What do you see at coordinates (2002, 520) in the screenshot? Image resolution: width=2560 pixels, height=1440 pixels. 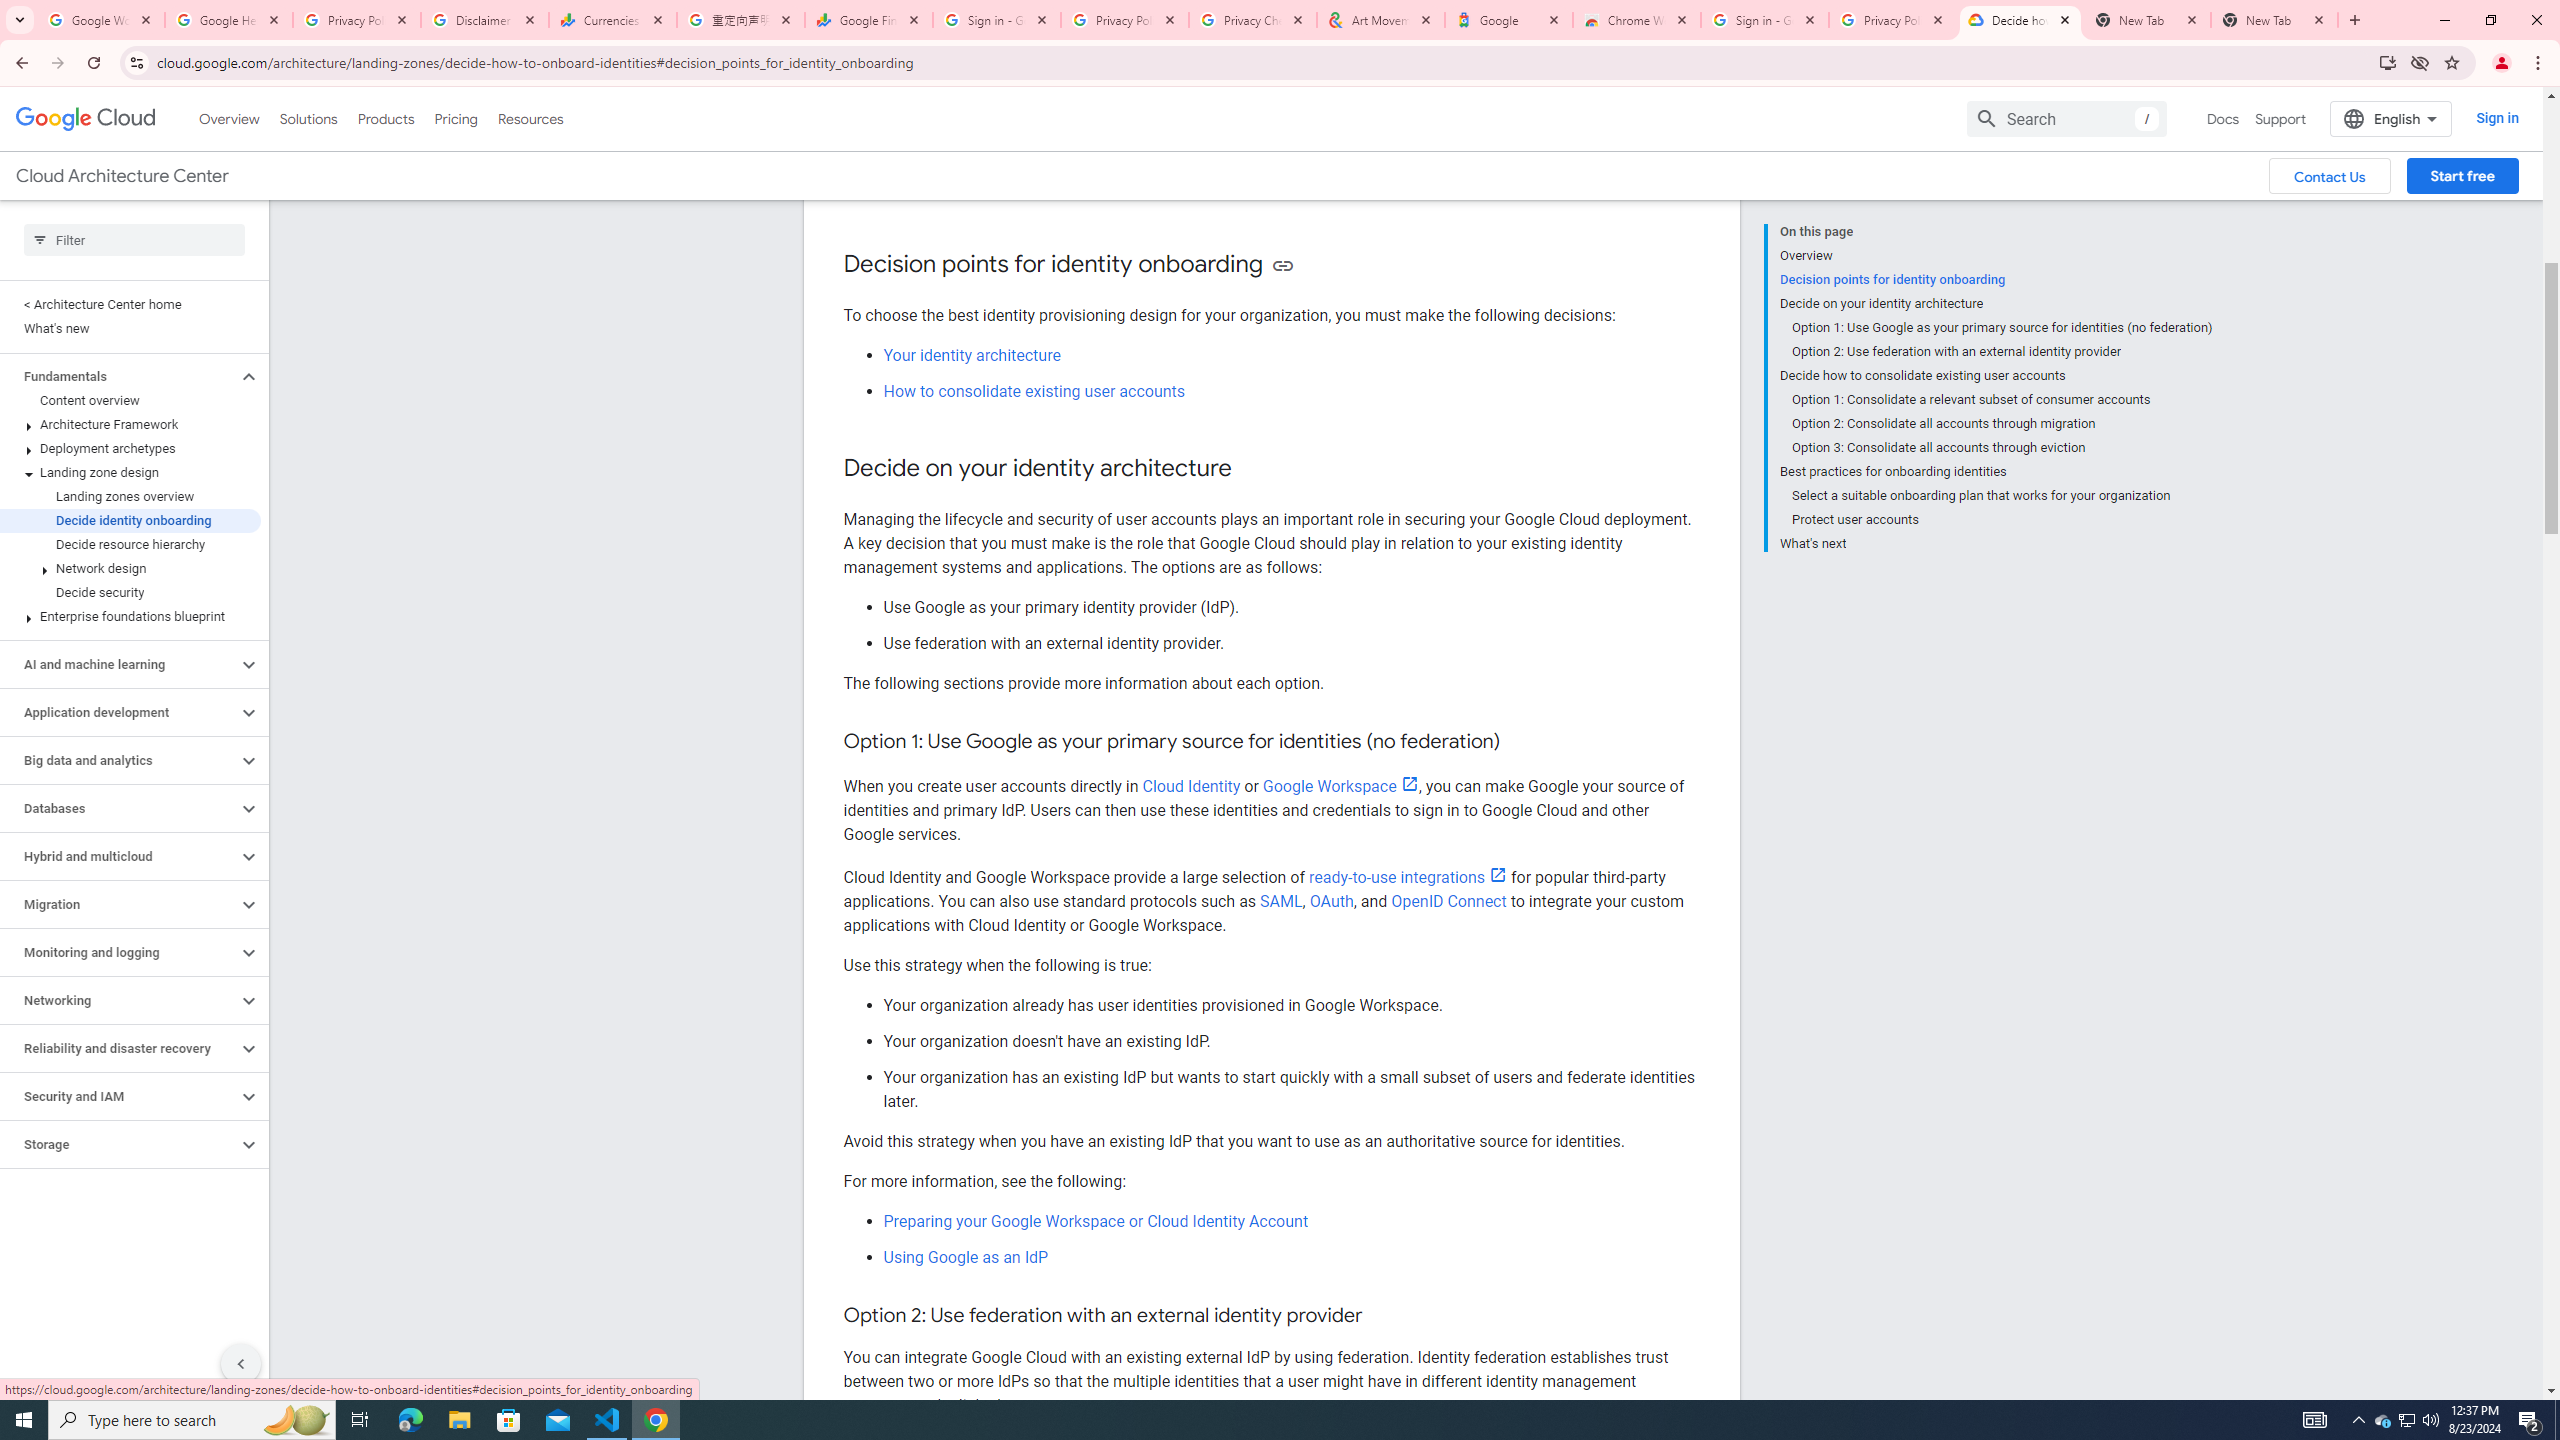 I see `Protect user accounts` at bounding box center [2002, 520].